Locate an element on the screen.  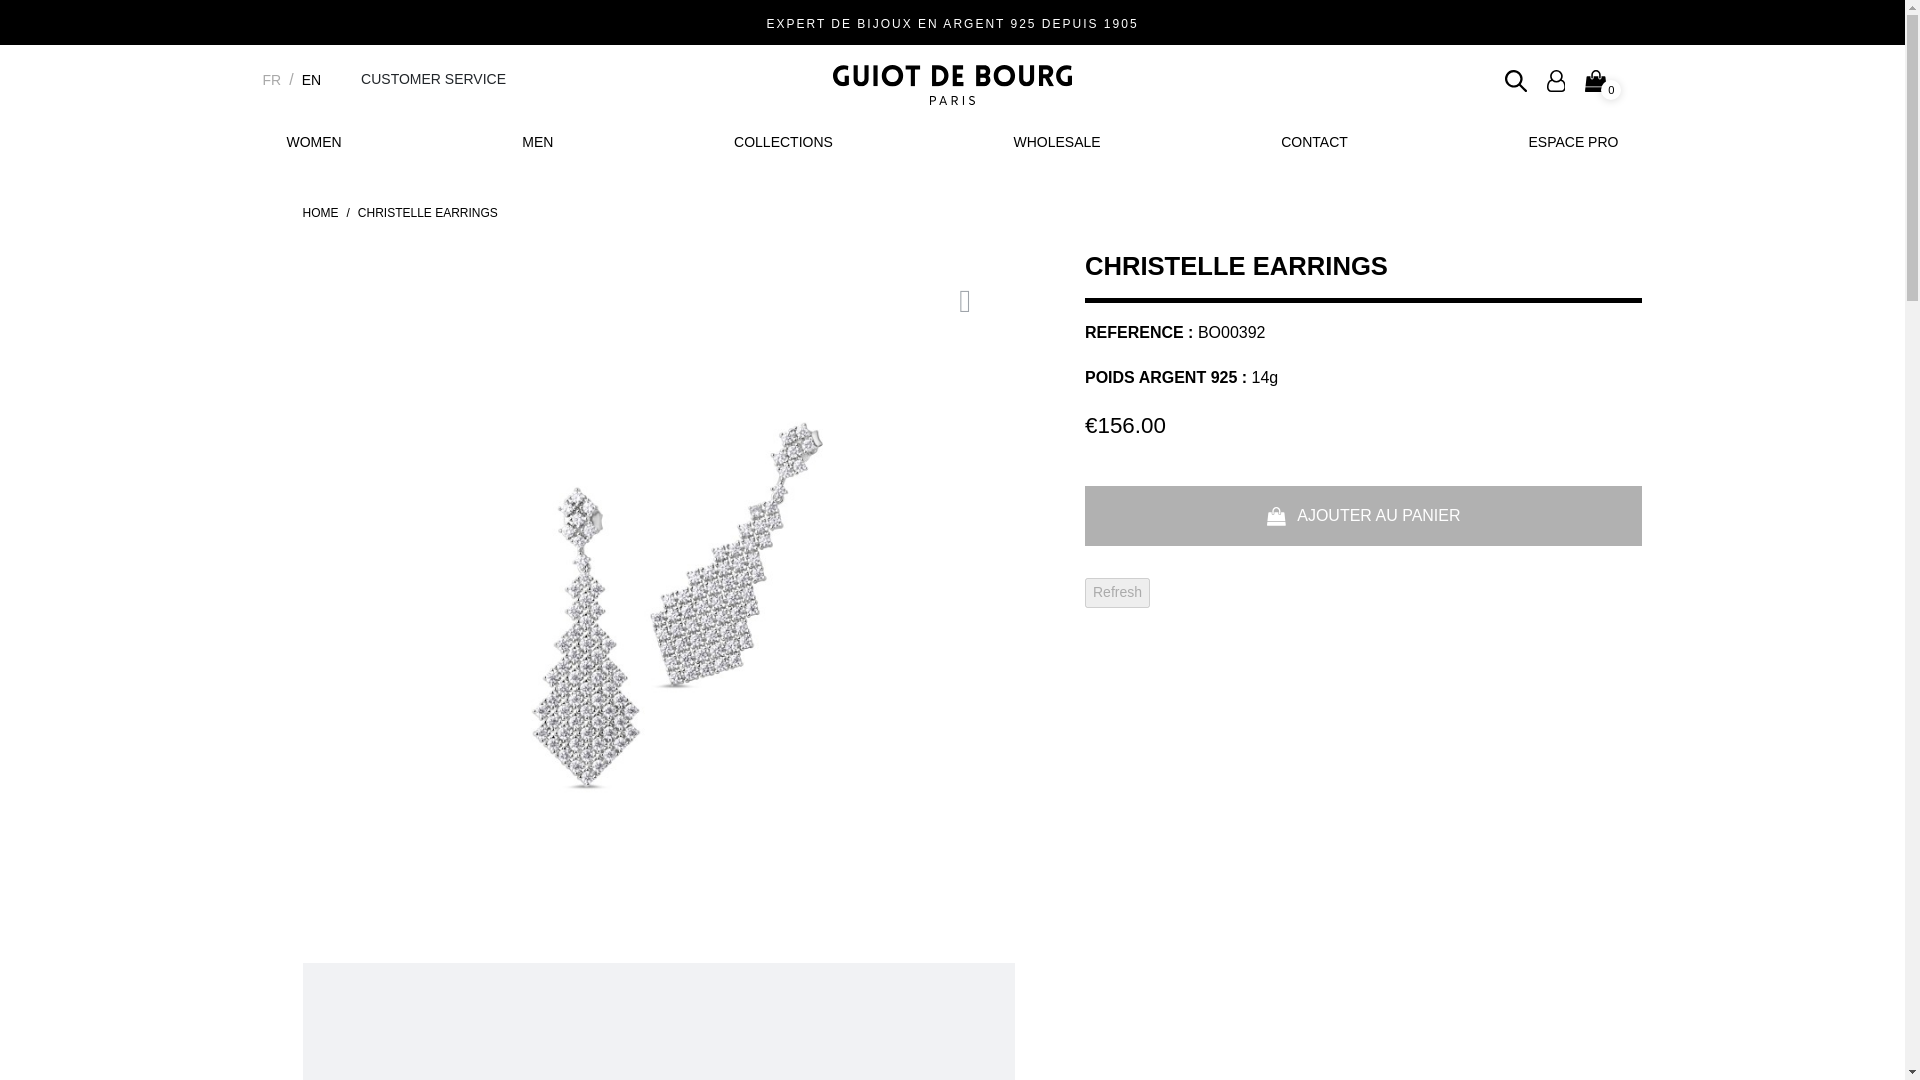
CONTACT is located at coordinates (1314, 142).